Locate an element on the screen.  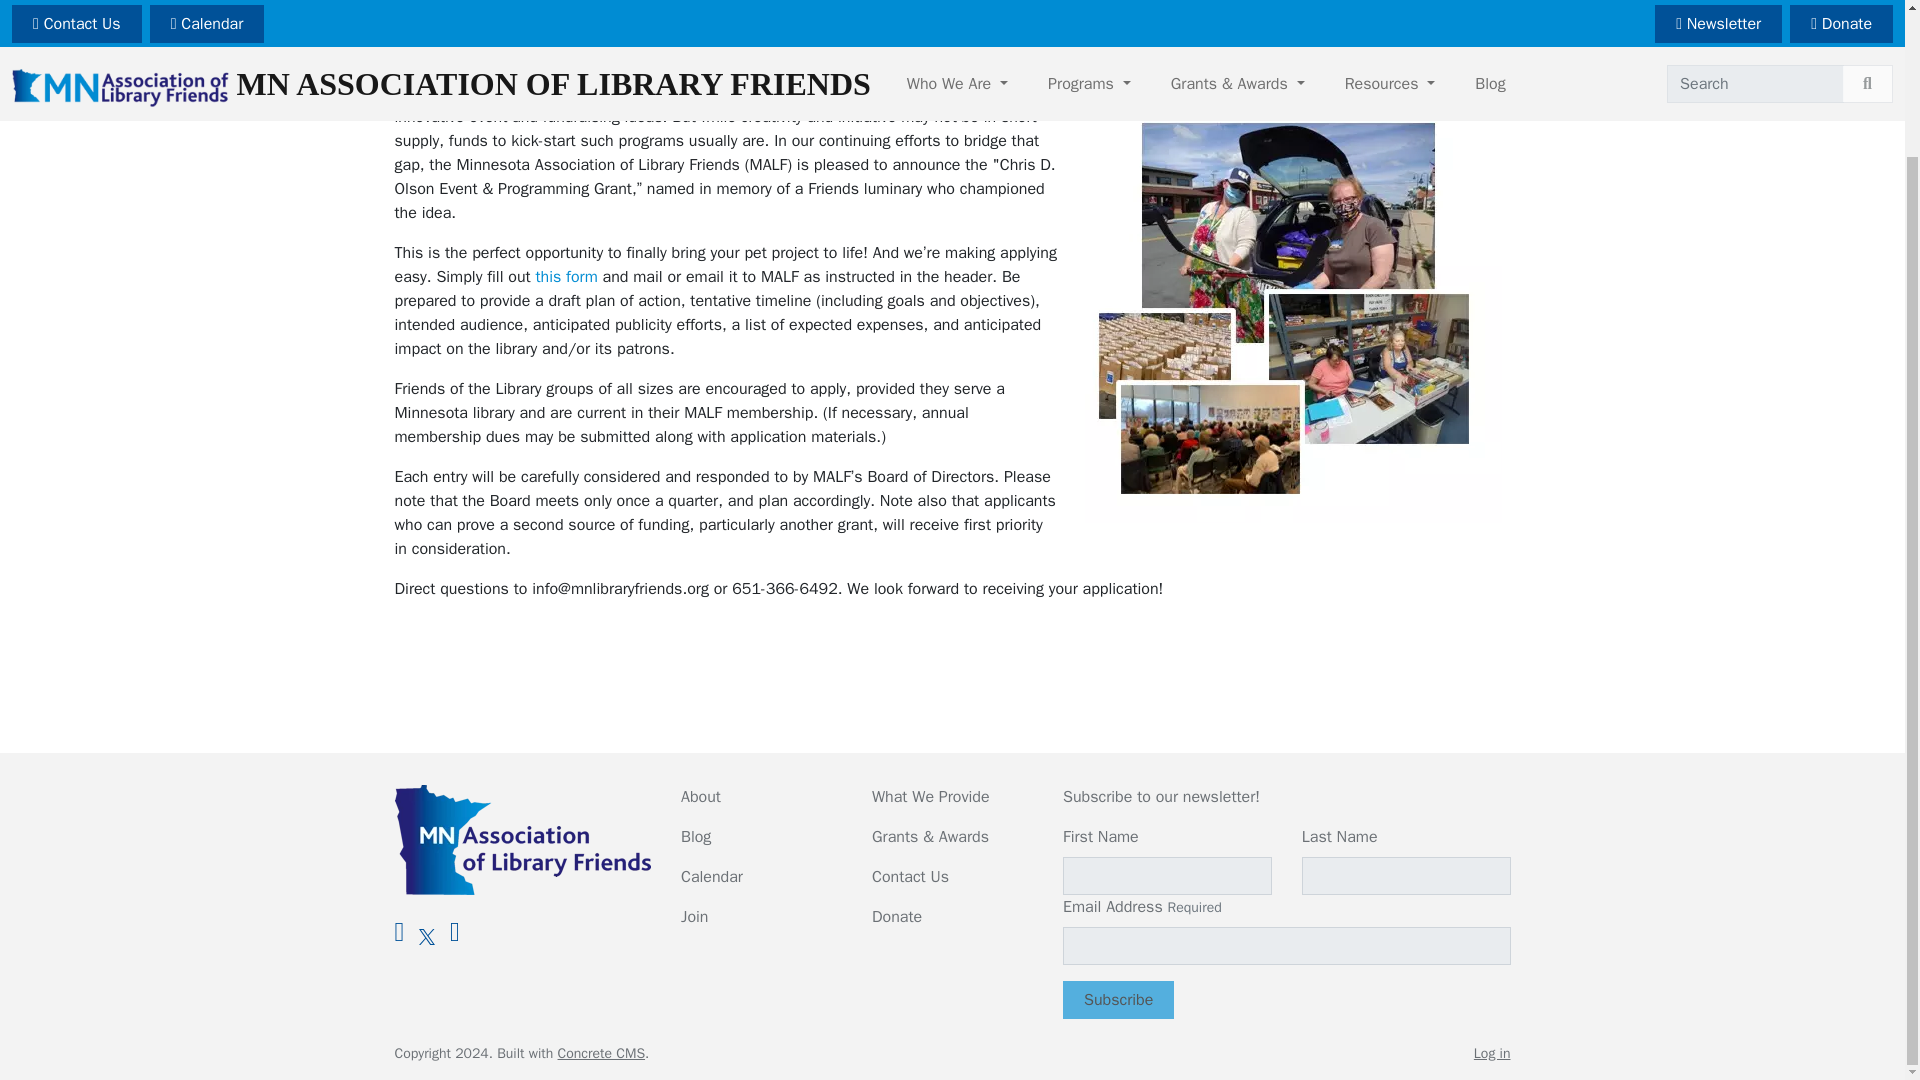
About is located at coordinates (701, 796).